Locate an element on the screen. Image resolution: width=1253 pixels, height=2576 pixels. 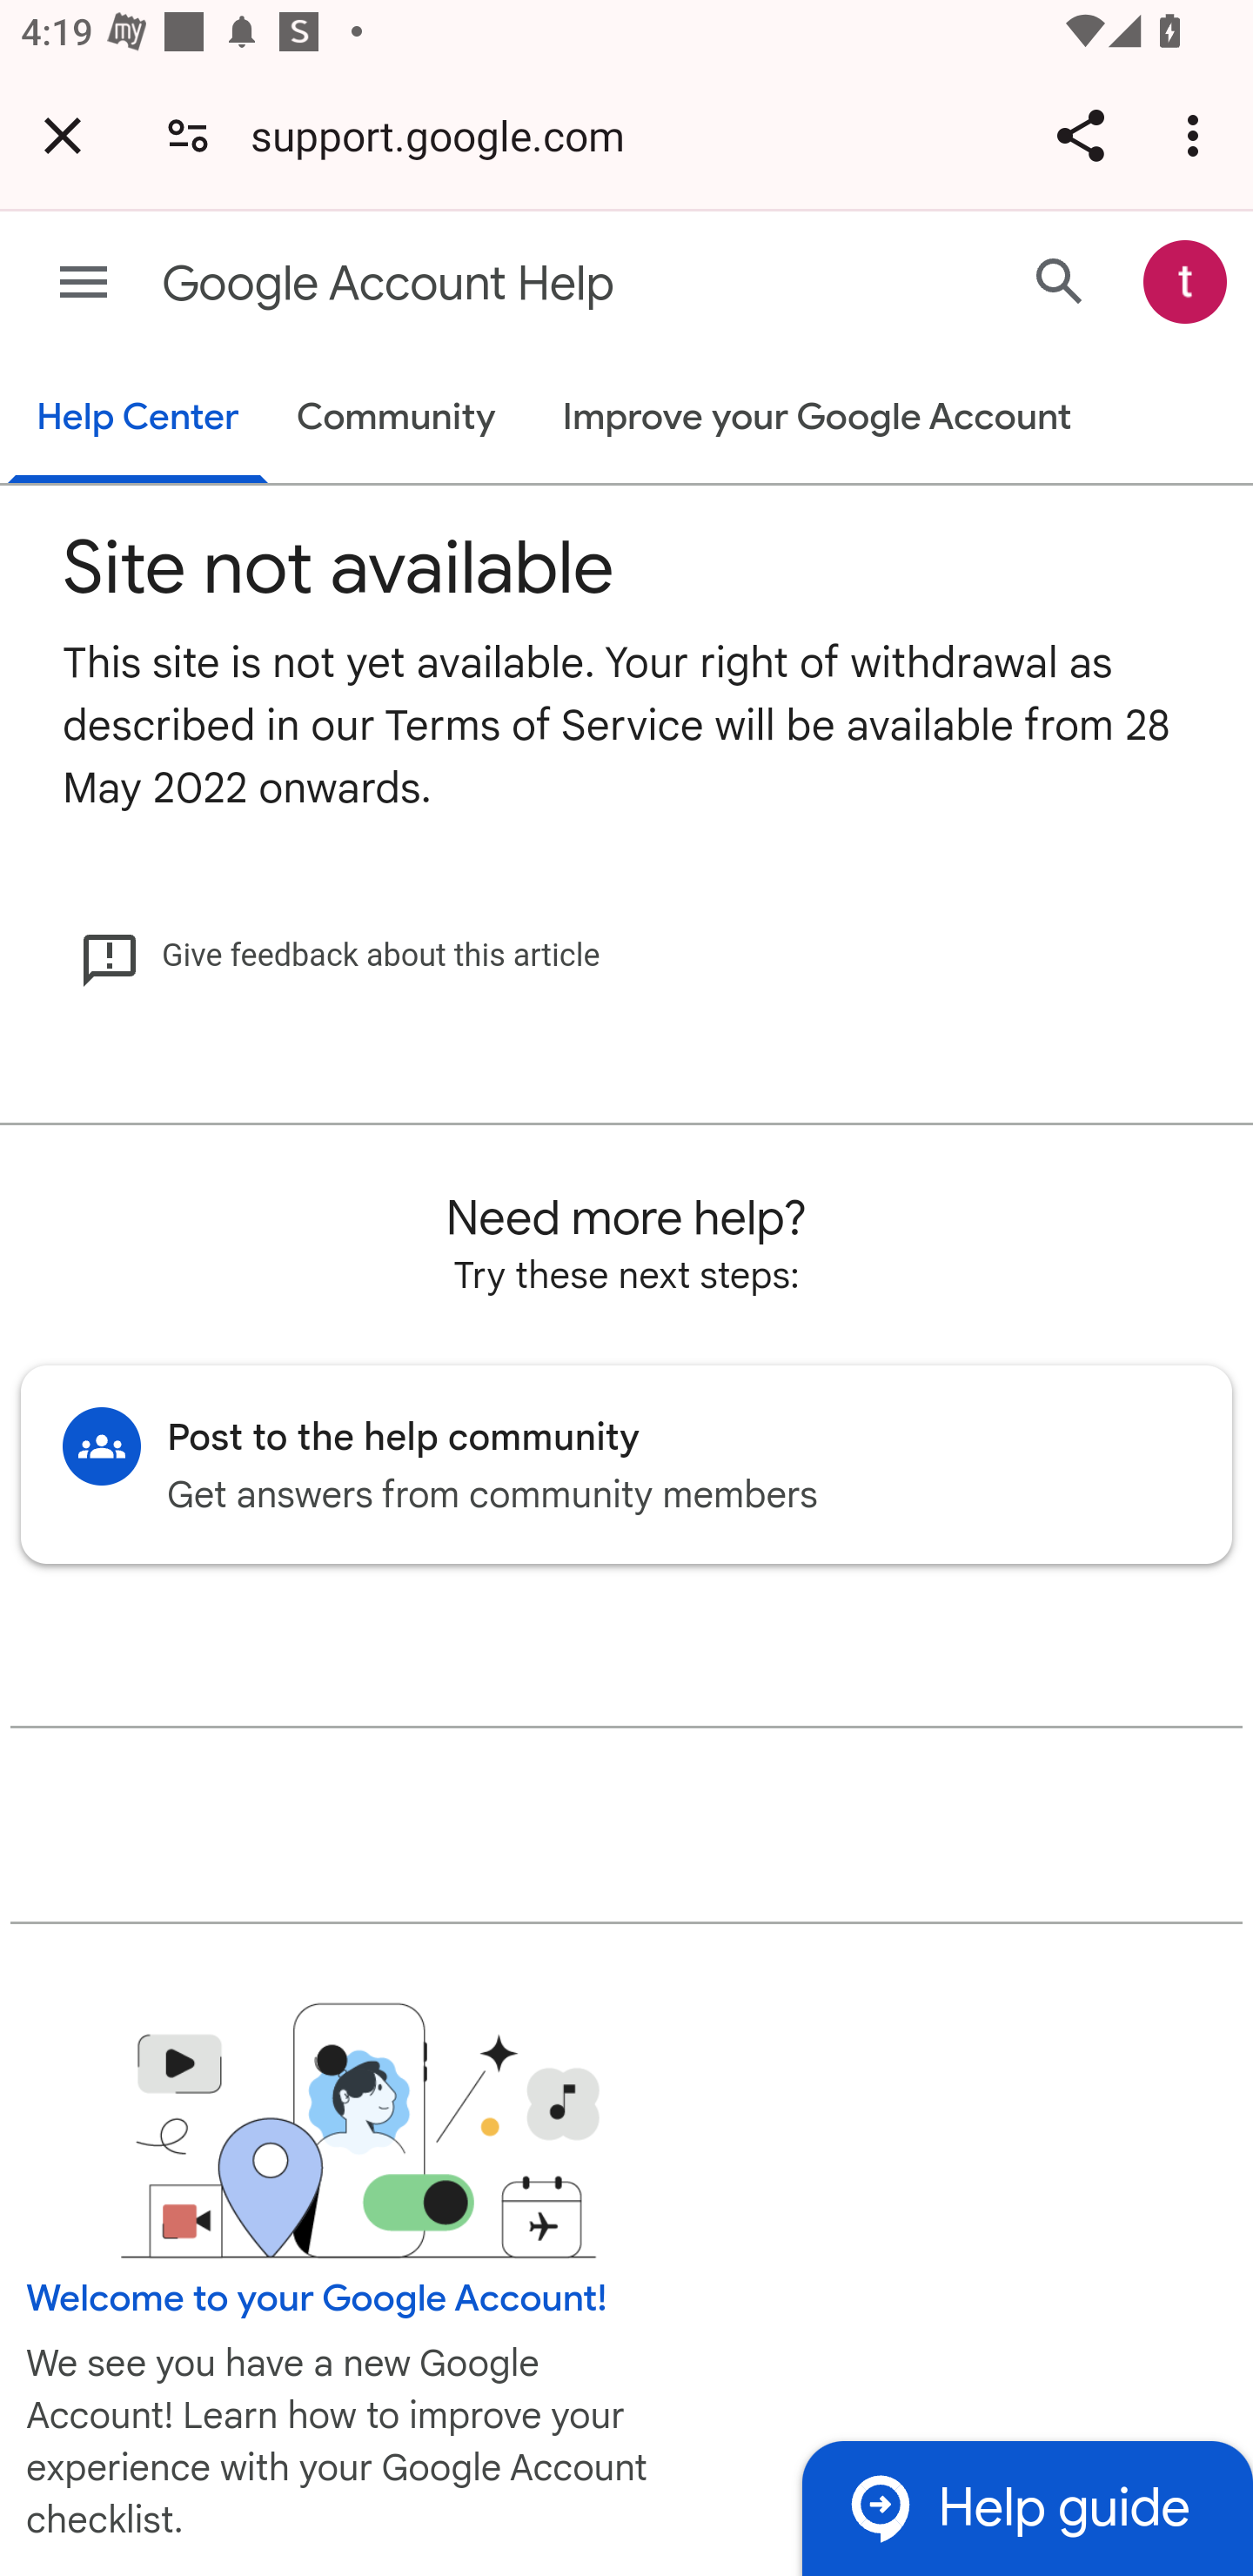
Connection is secure is located at coordinates (188, 134).